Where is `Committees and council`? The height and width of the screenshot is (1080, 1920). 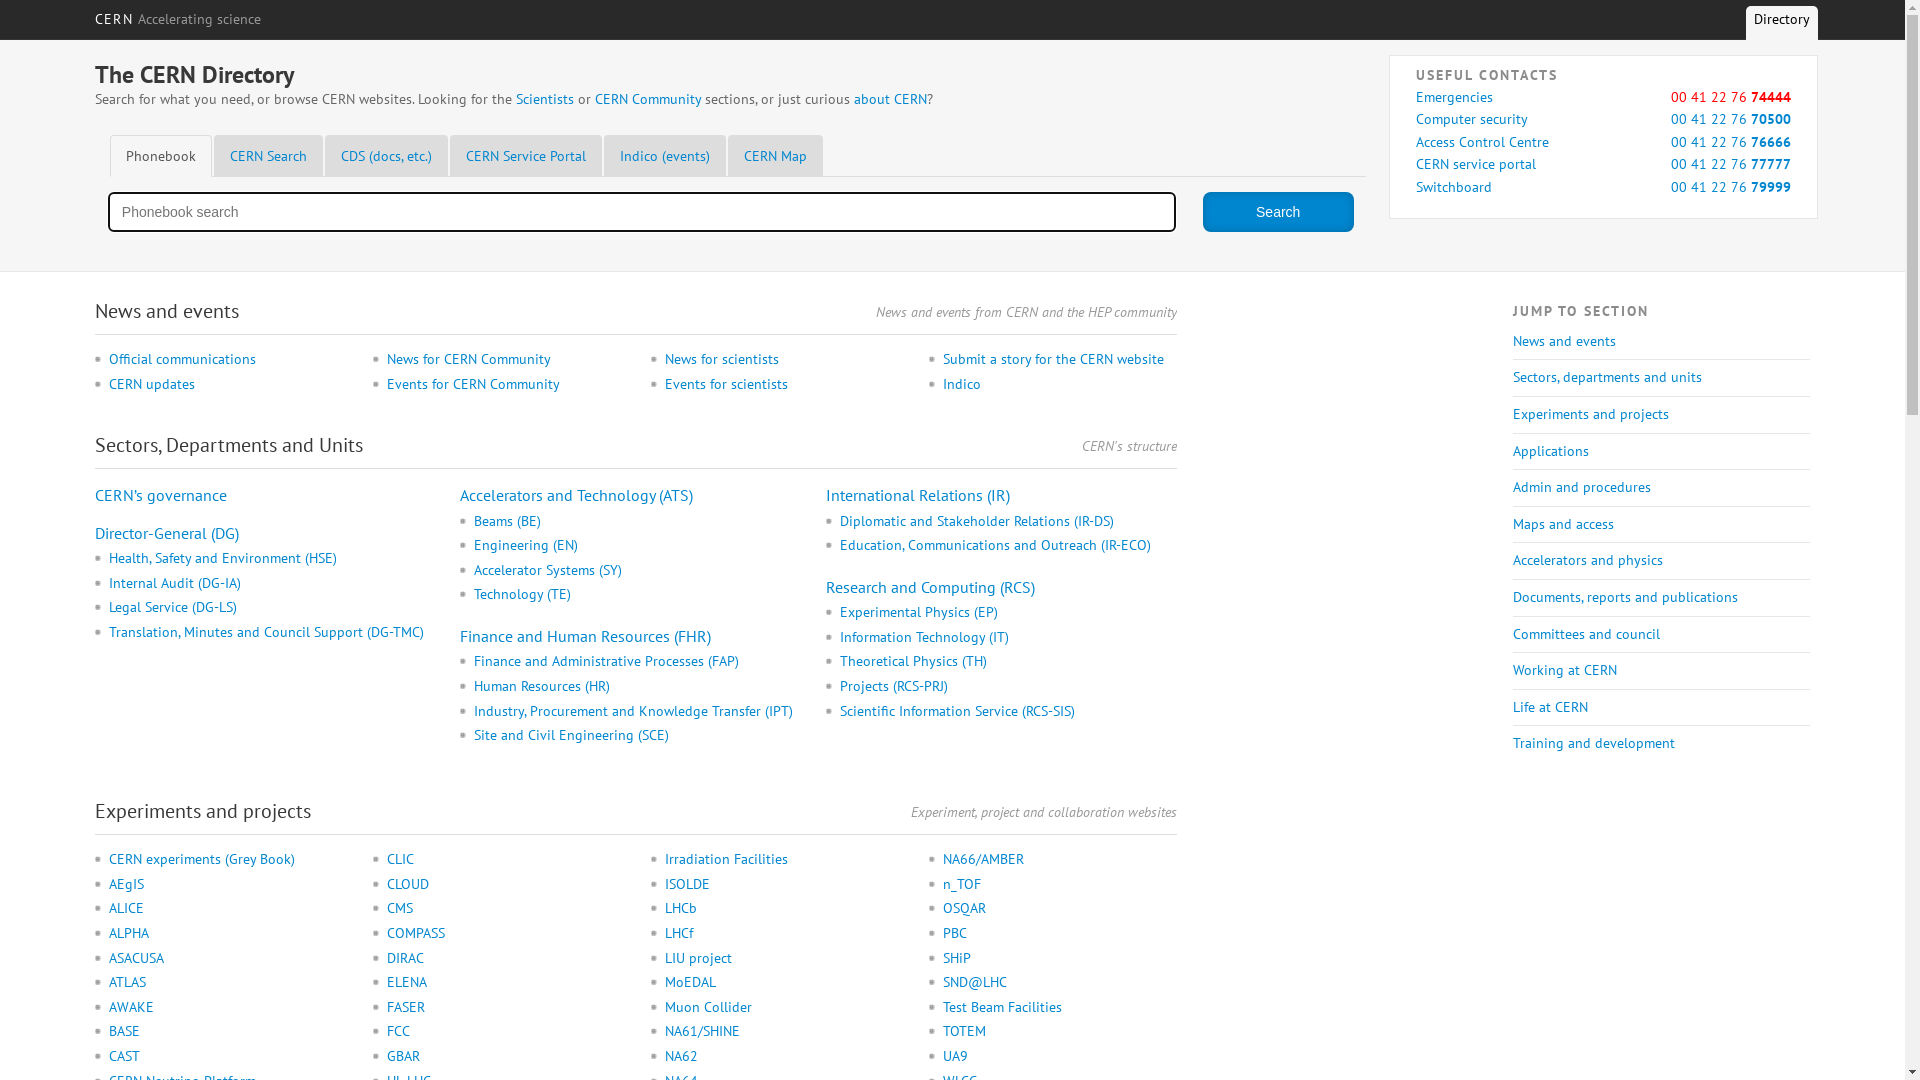
Committees and council is located at coordinates (1662, 635).